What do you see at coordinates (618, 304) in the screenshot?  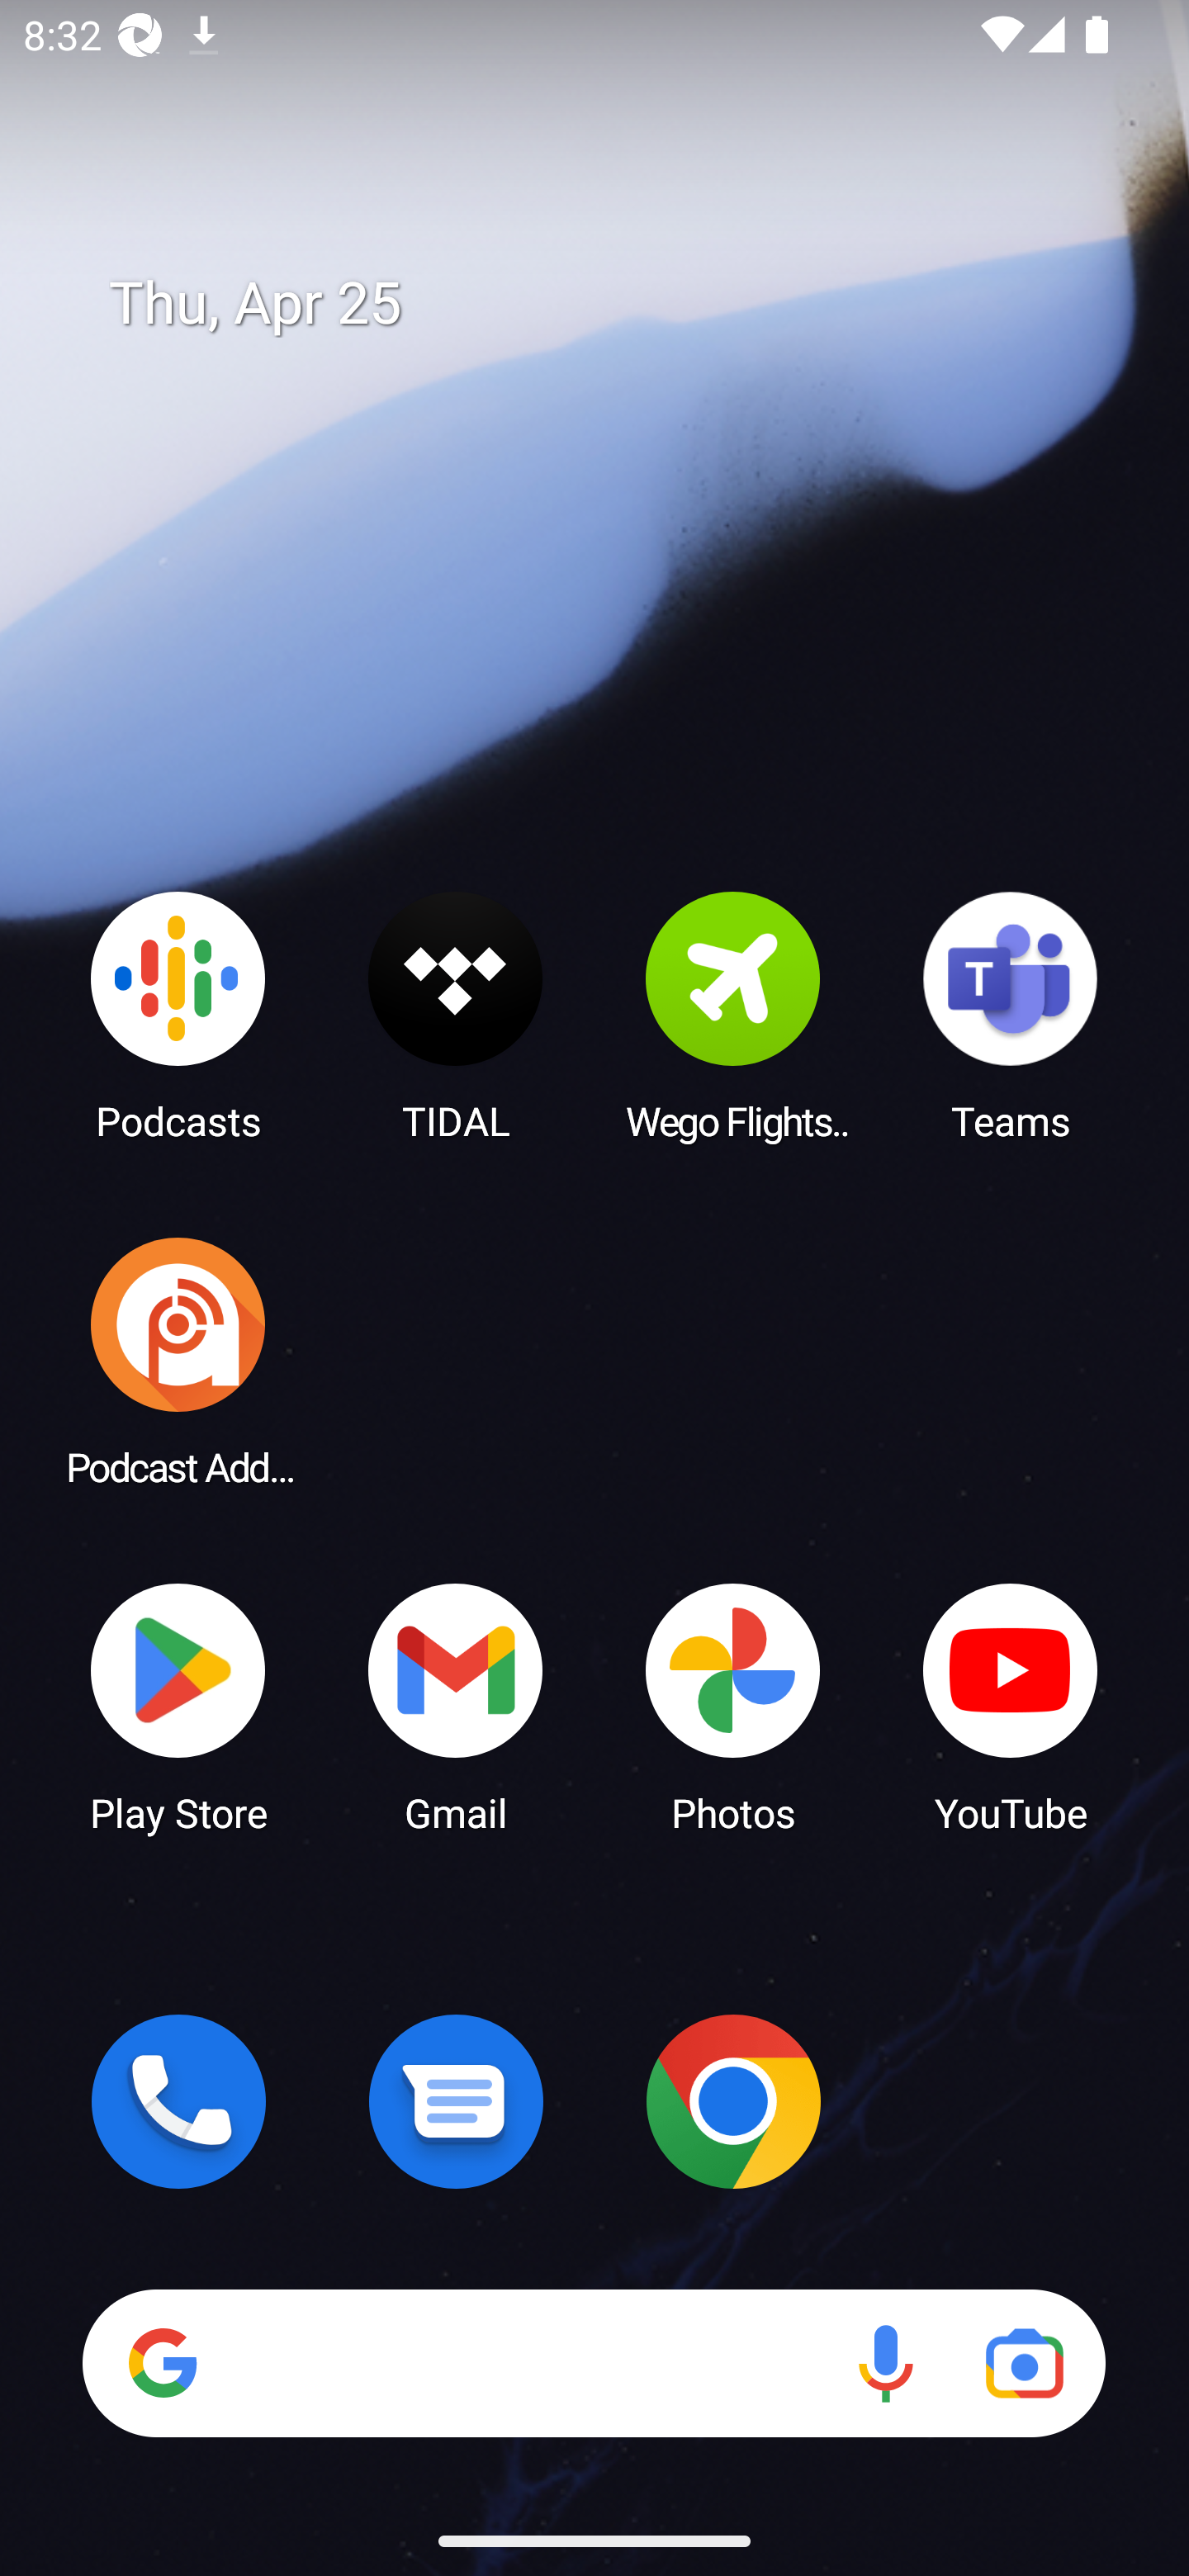 I see `Thu, Apr 25` at bounding box center [618, 304].